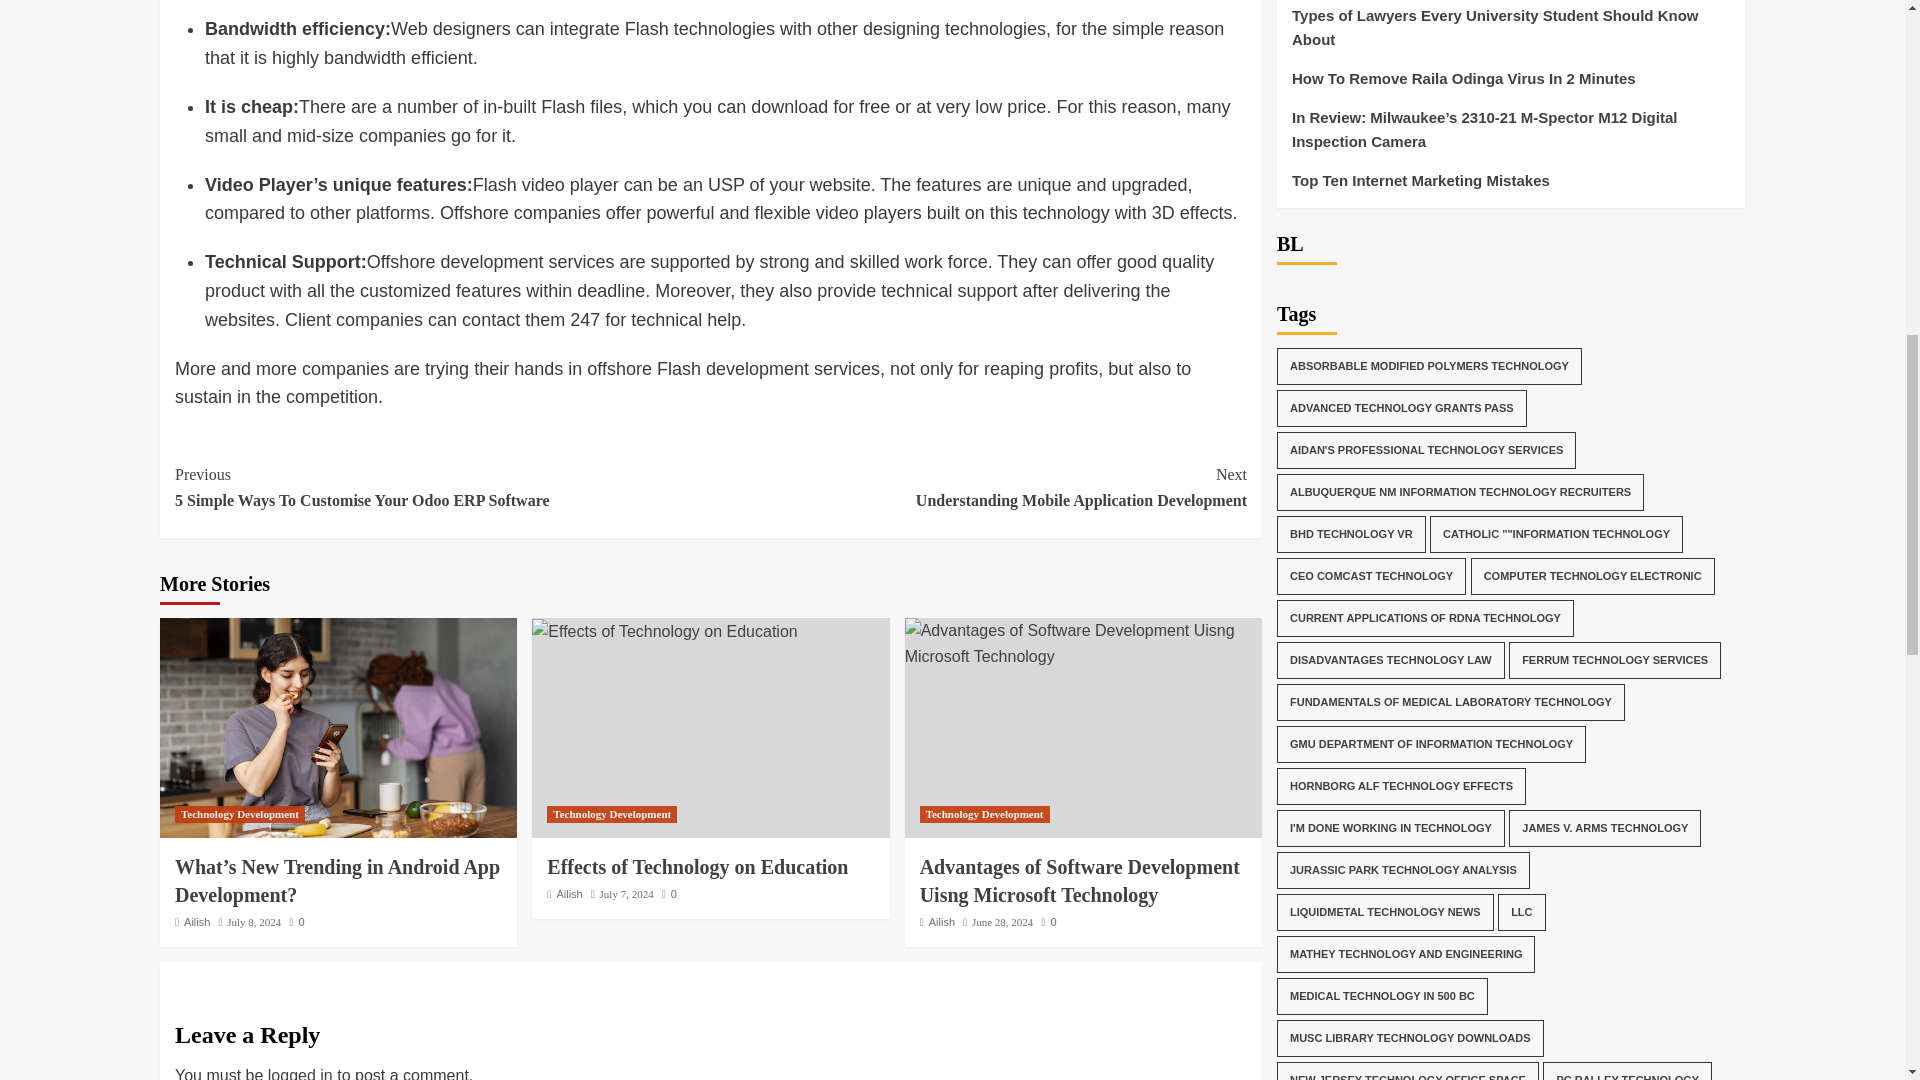 This screenshot has height=1080, width=1920. I want to click on Technology Development, so click(240, 814).